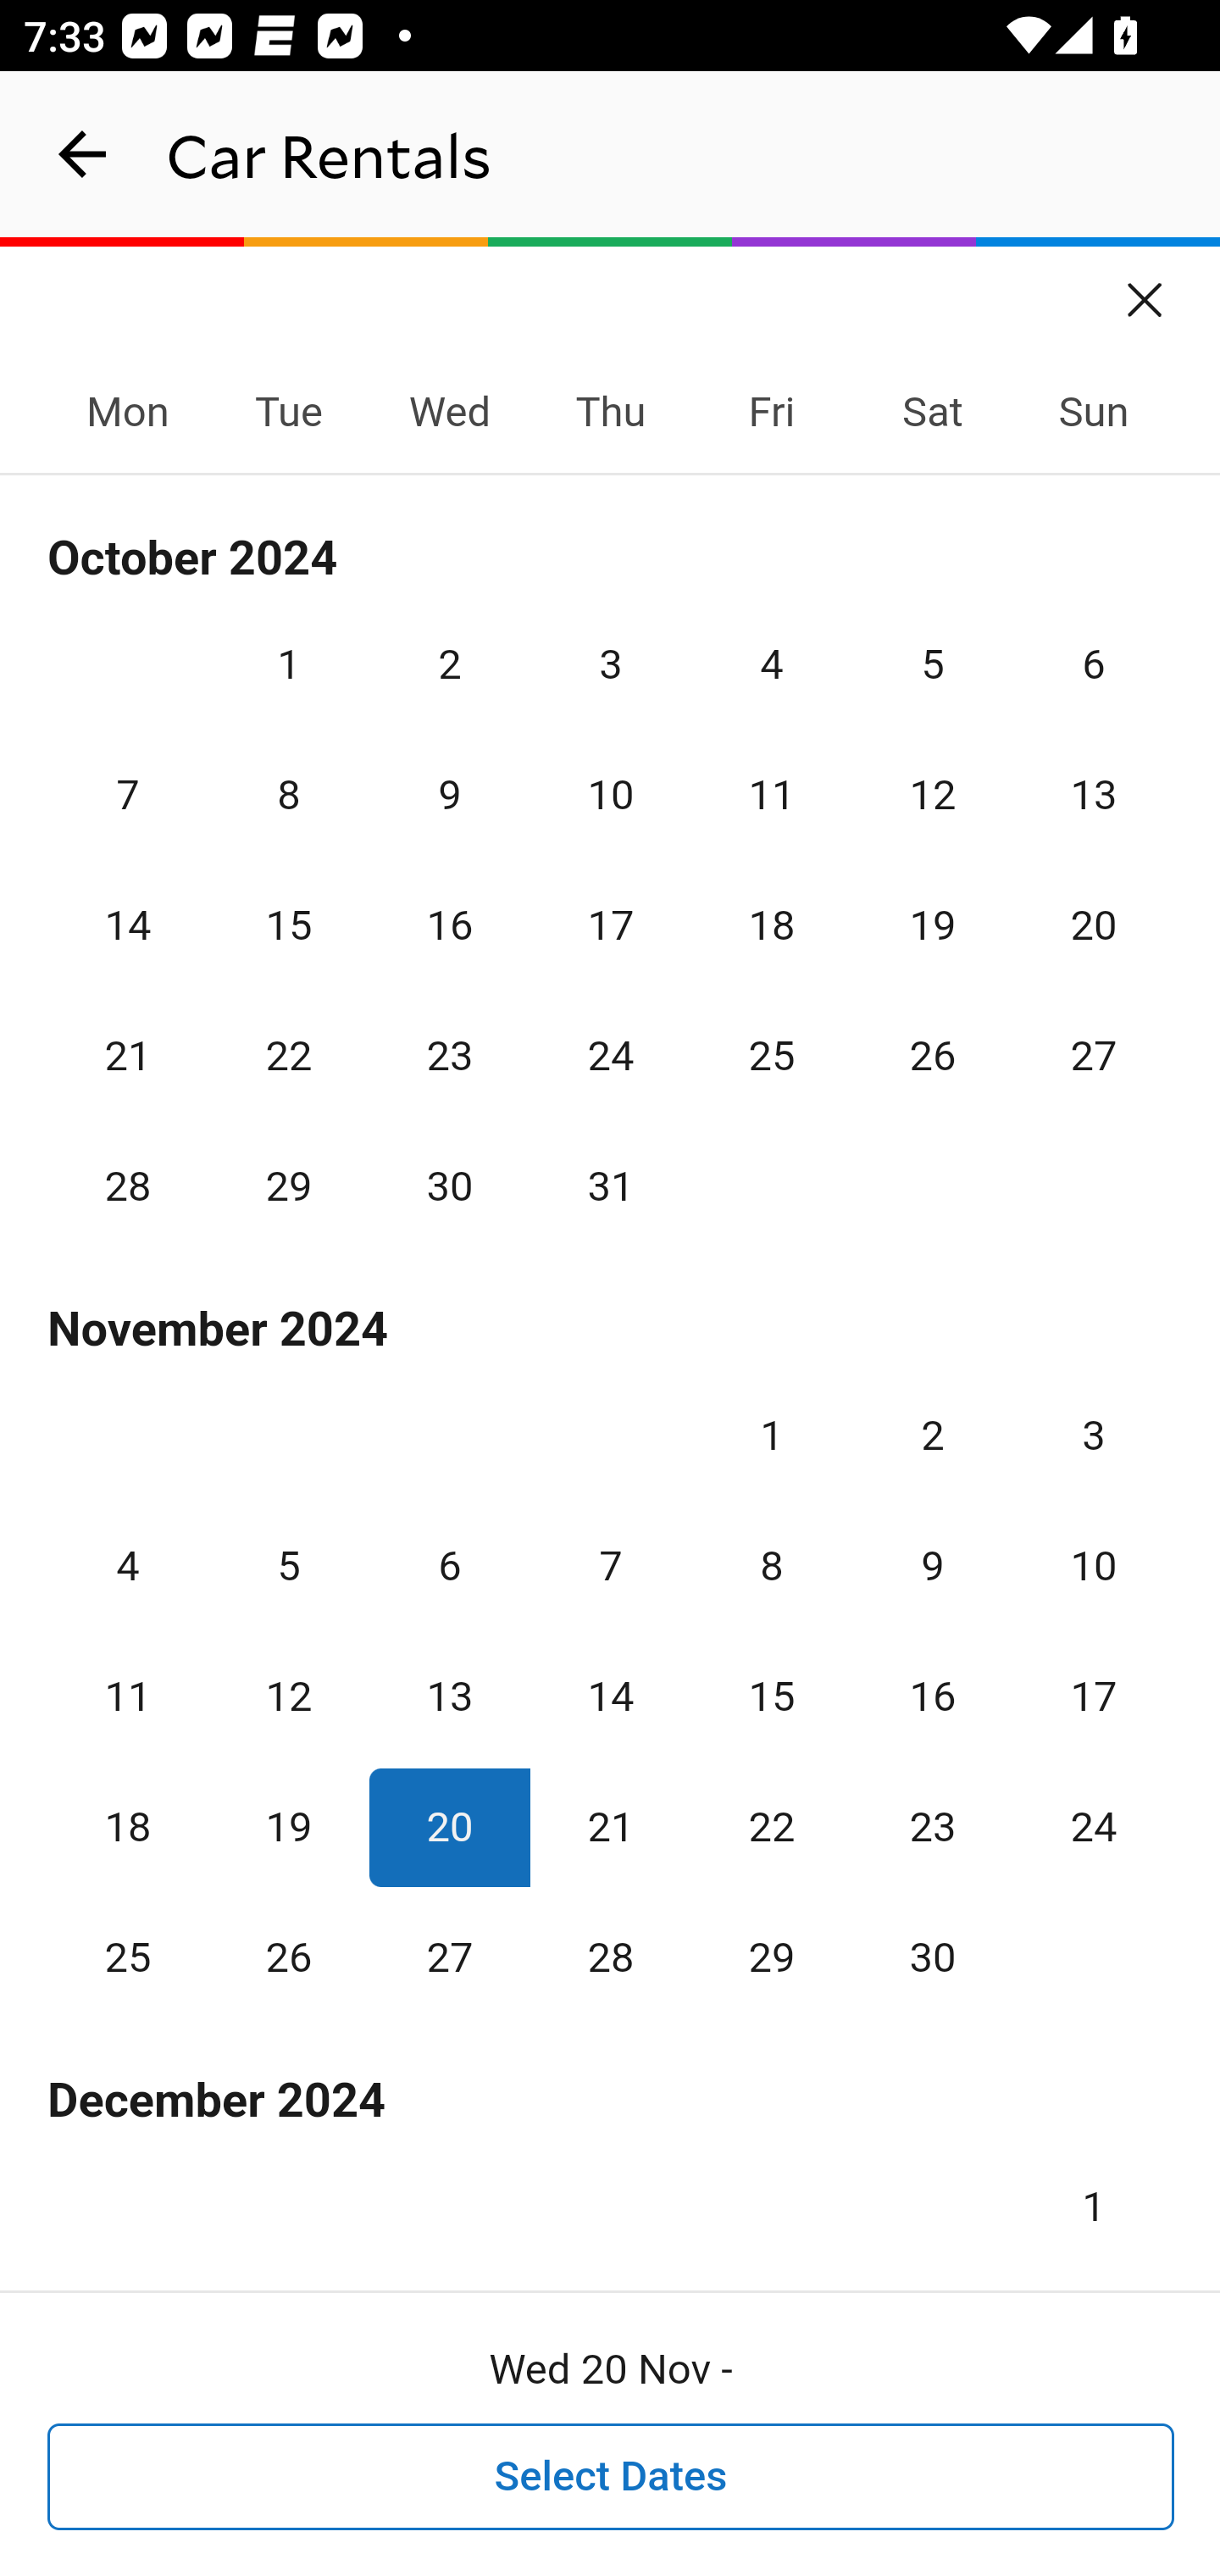 This screenshot has height=2576, width=1220. Describe the element at coordinates (449, 925) in the screenshot. I see `16 October 2024` at that location.